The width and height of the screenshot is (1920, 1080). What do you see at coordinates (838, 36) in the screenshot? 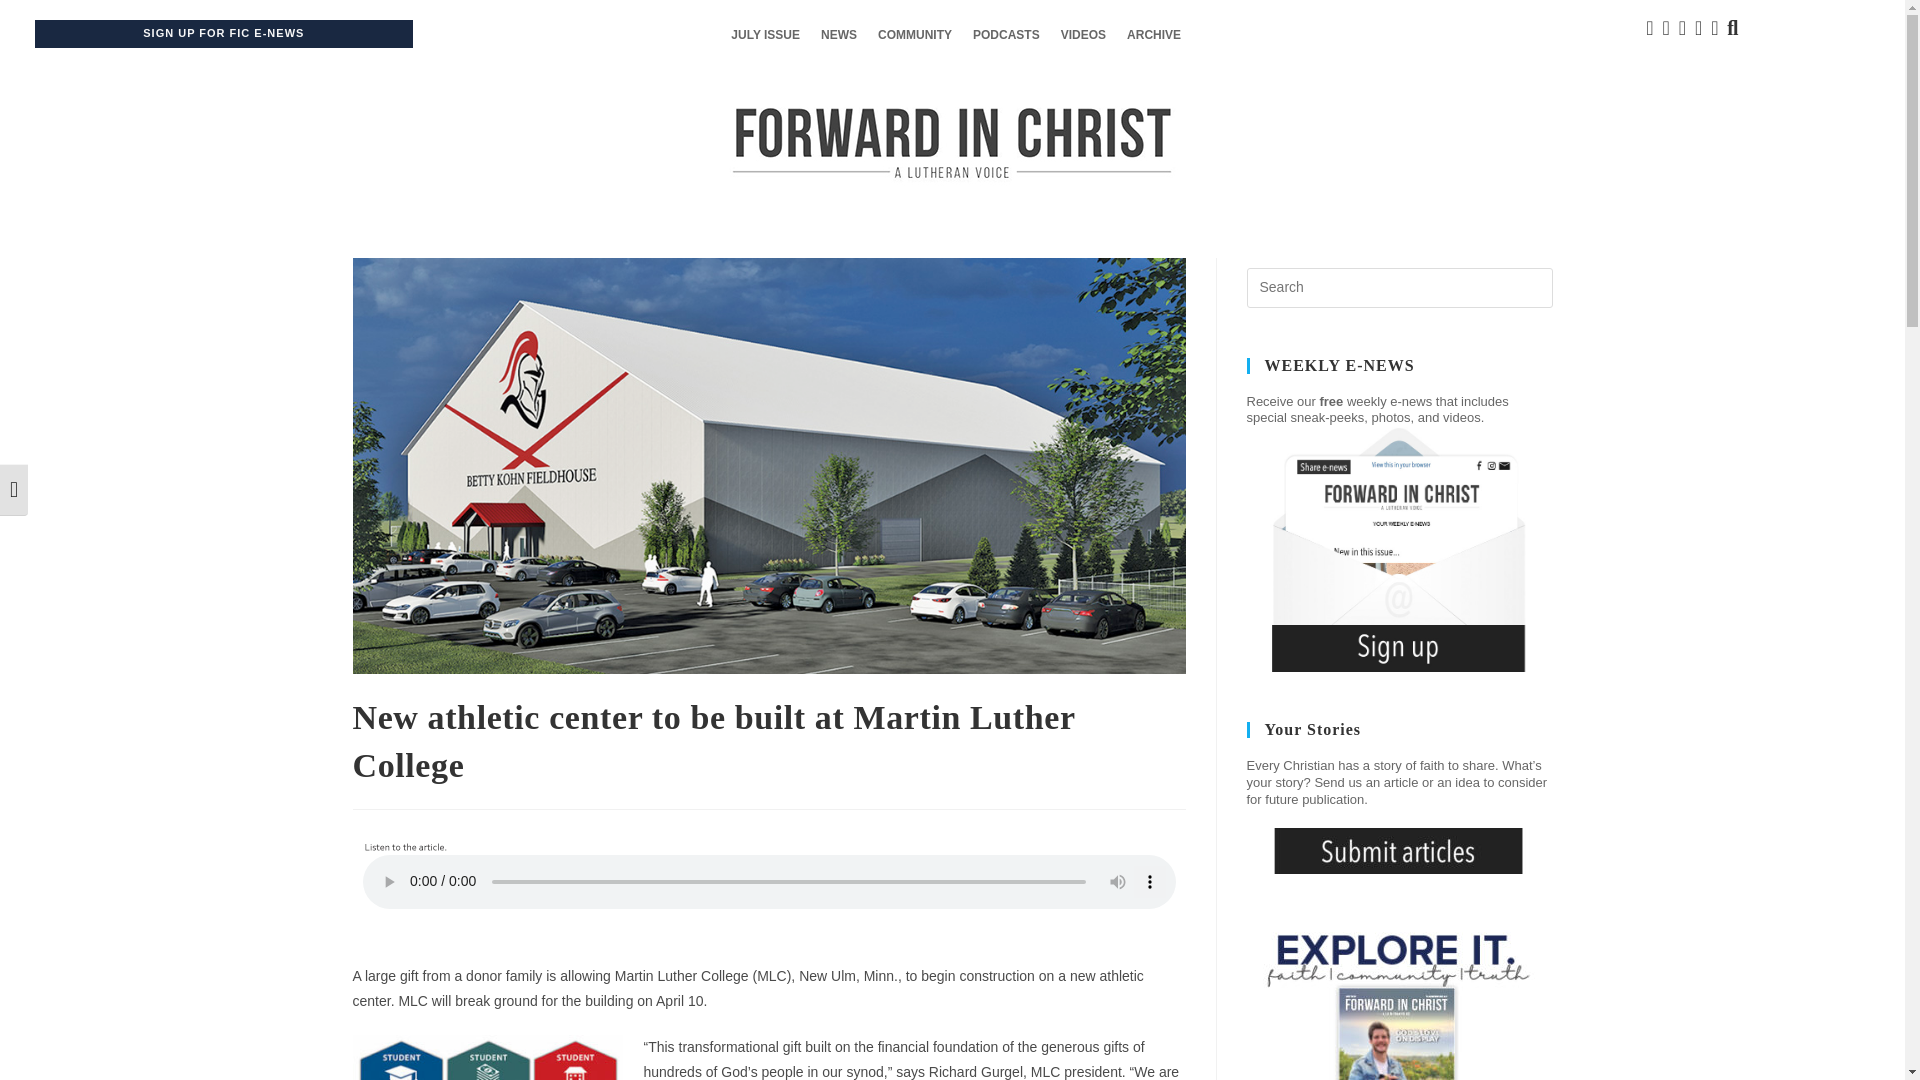
I see `NEWS` at bounding box center [838, 36].